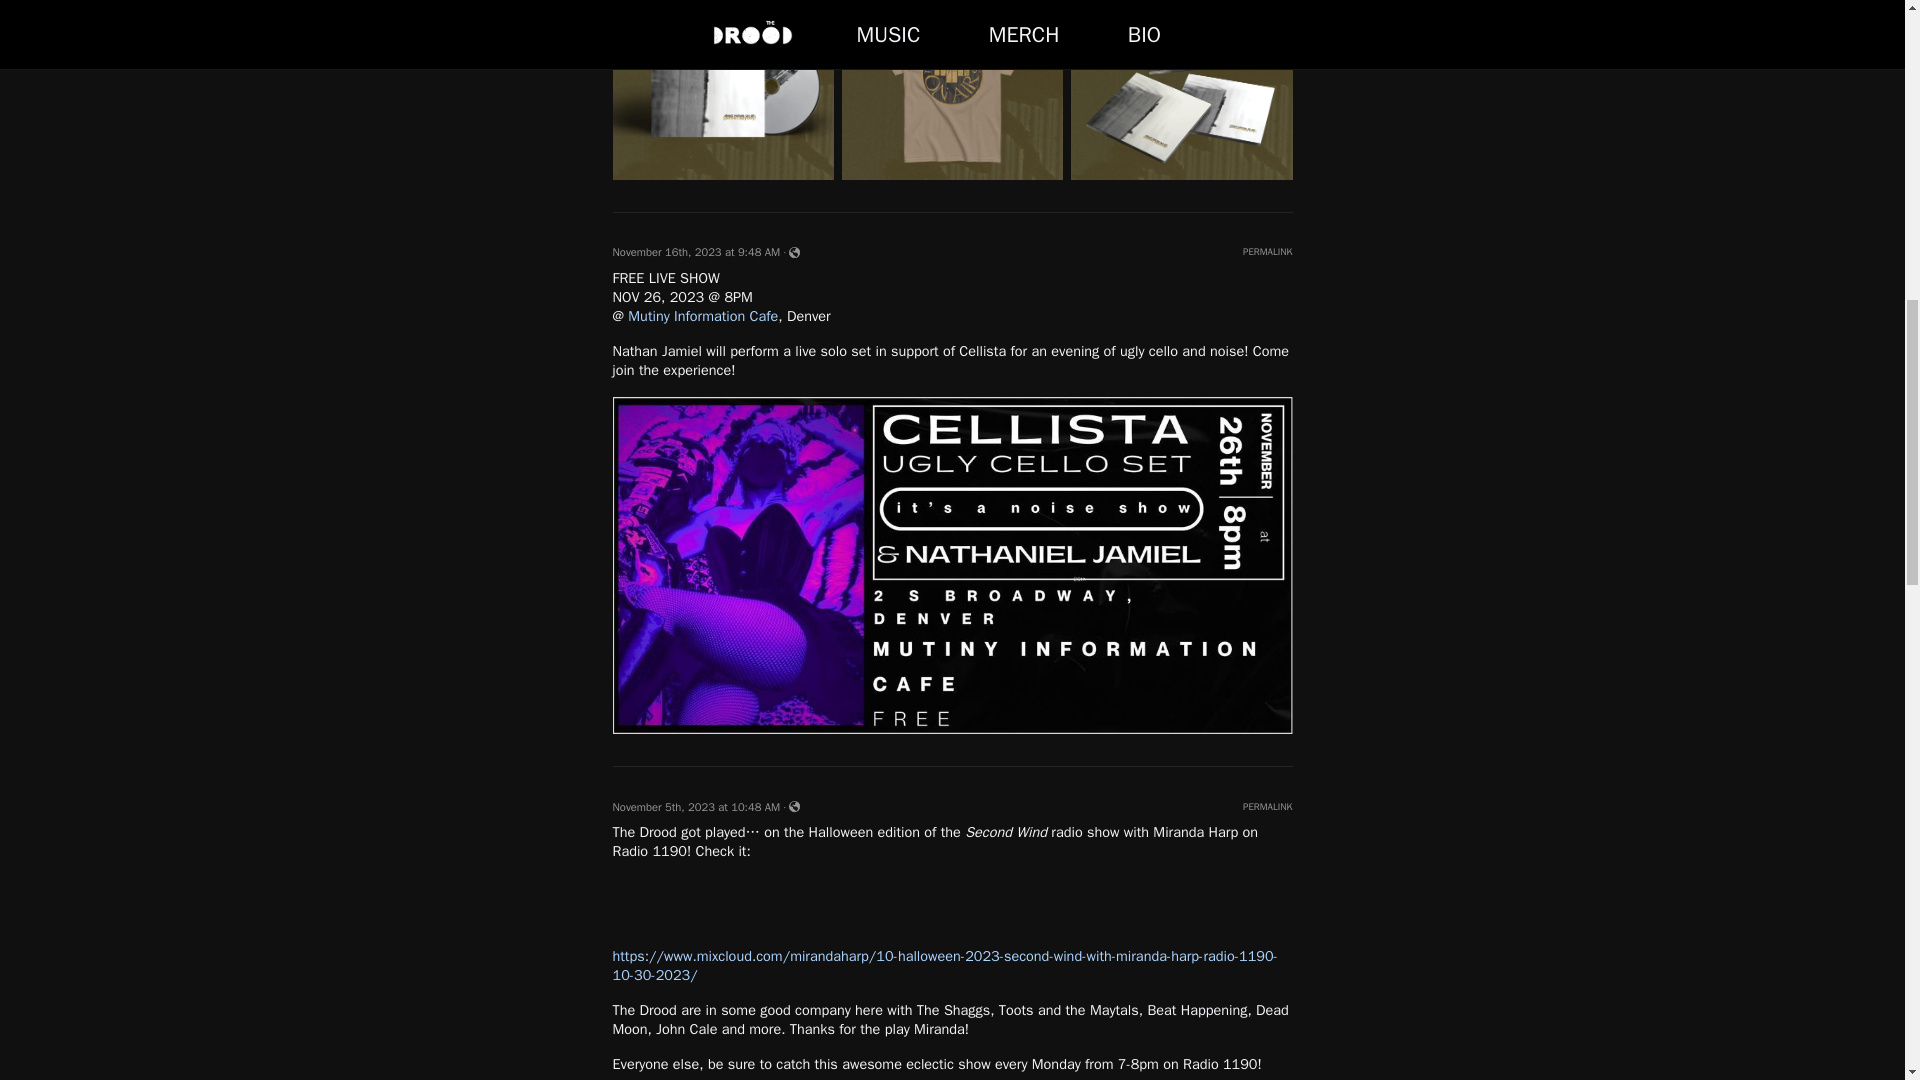 This screenshot has width=1920, height=1080. I want to click on Mutiny Information Cafe, so click(702, 316).